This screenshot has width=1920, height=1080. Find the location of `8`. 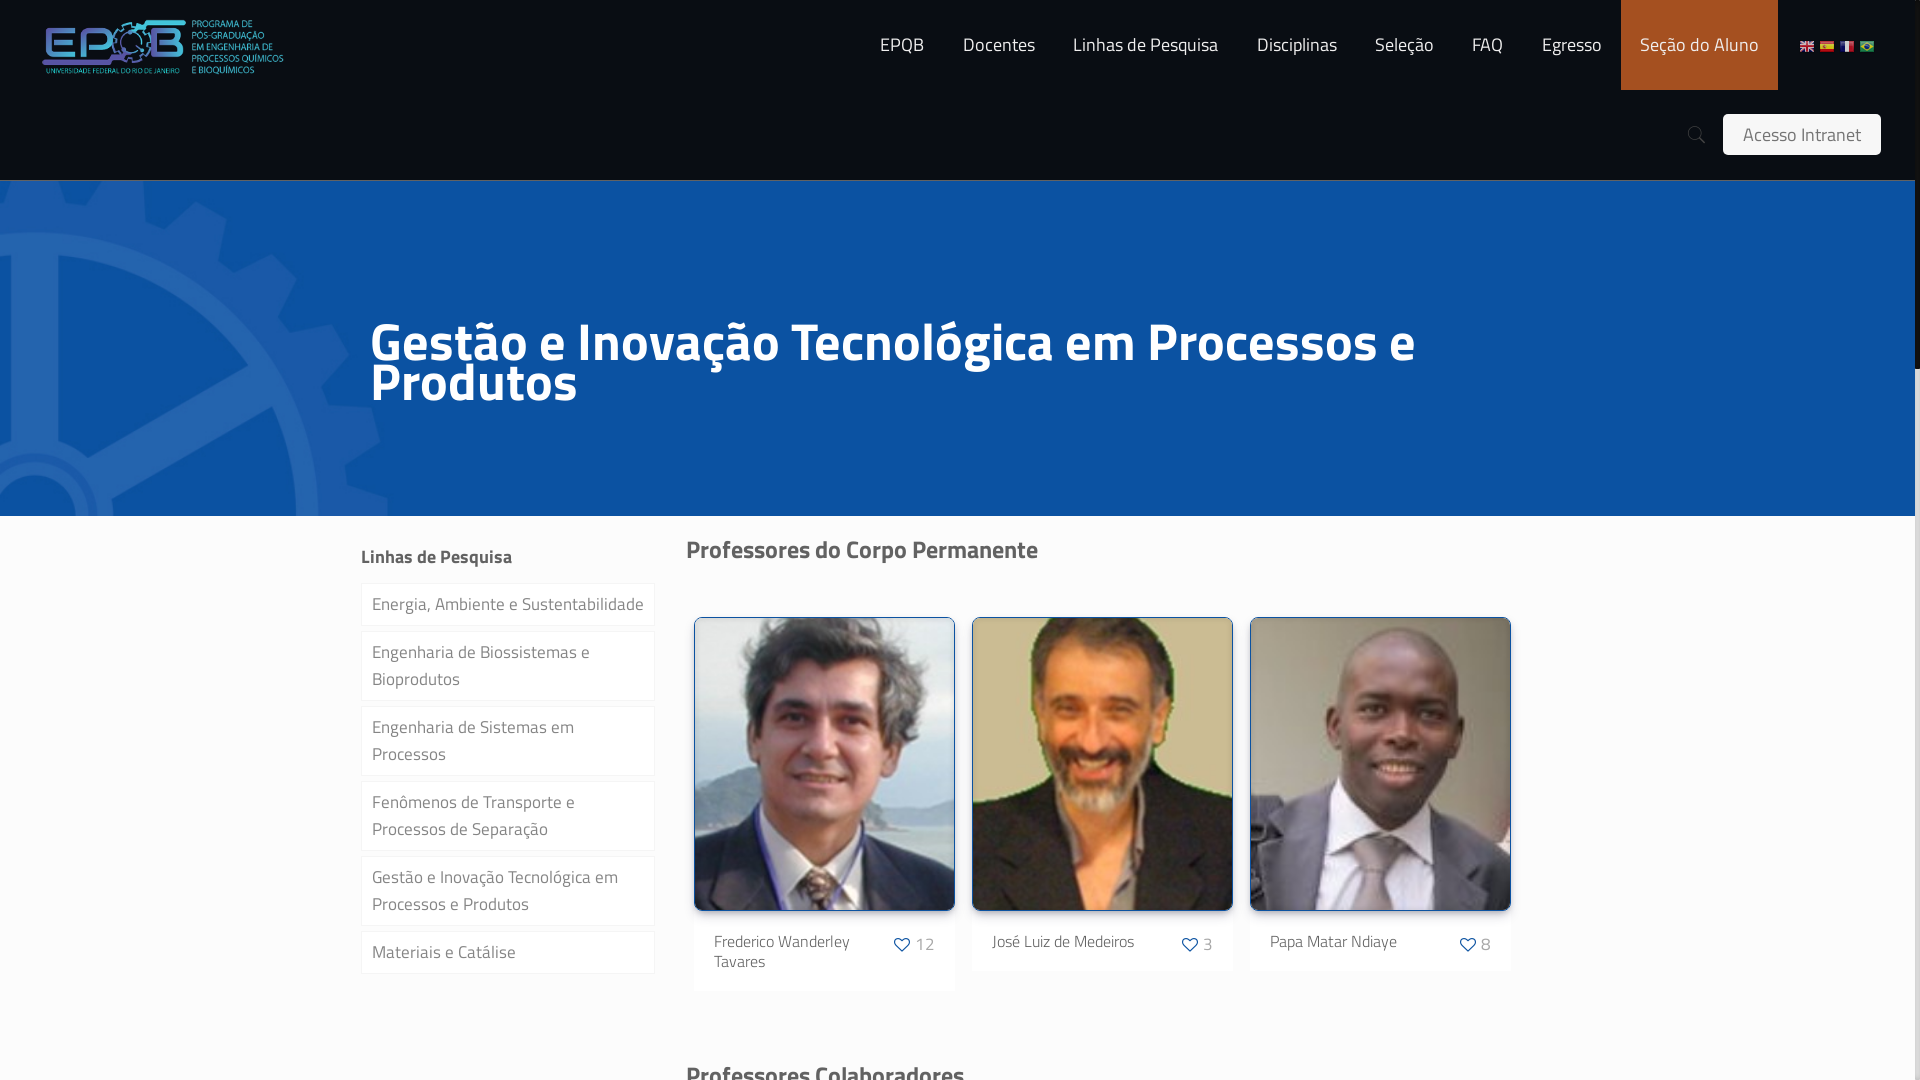

8 is located at coordinates (1474, 944).